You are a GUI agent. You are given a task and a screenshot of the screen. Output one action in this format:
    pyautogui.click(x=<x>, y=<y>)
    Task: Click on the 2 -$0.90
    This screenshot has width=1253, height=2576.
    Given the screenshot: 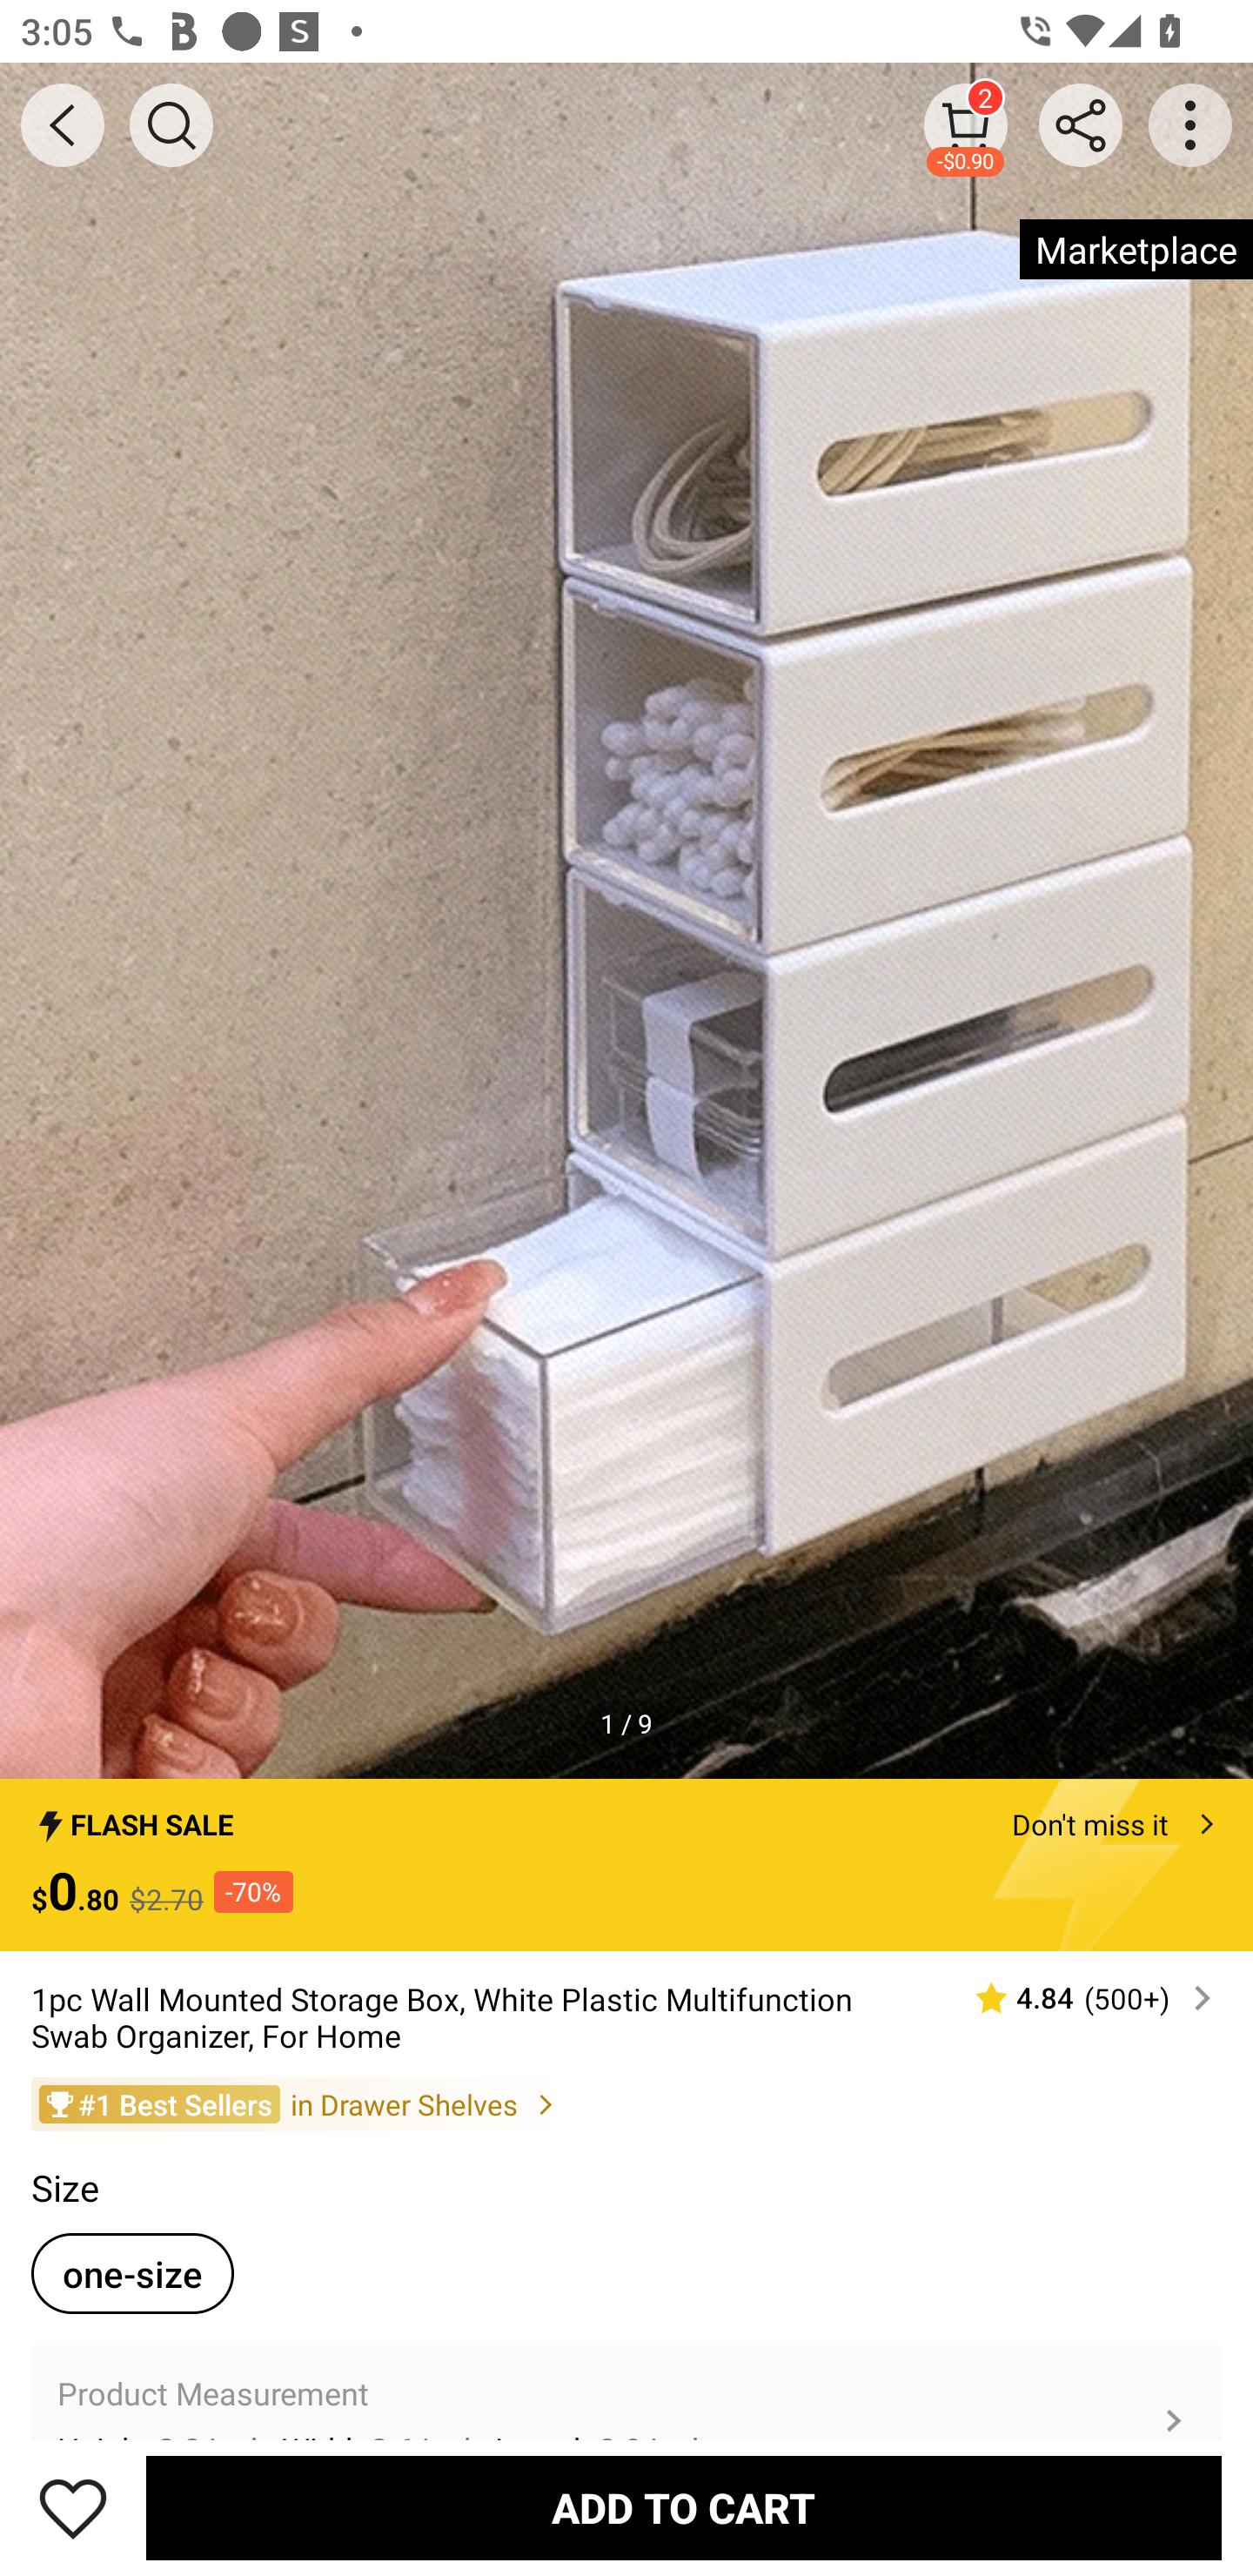 What is the action you would take?
    pyautogui.click(x=966, y=124)
    